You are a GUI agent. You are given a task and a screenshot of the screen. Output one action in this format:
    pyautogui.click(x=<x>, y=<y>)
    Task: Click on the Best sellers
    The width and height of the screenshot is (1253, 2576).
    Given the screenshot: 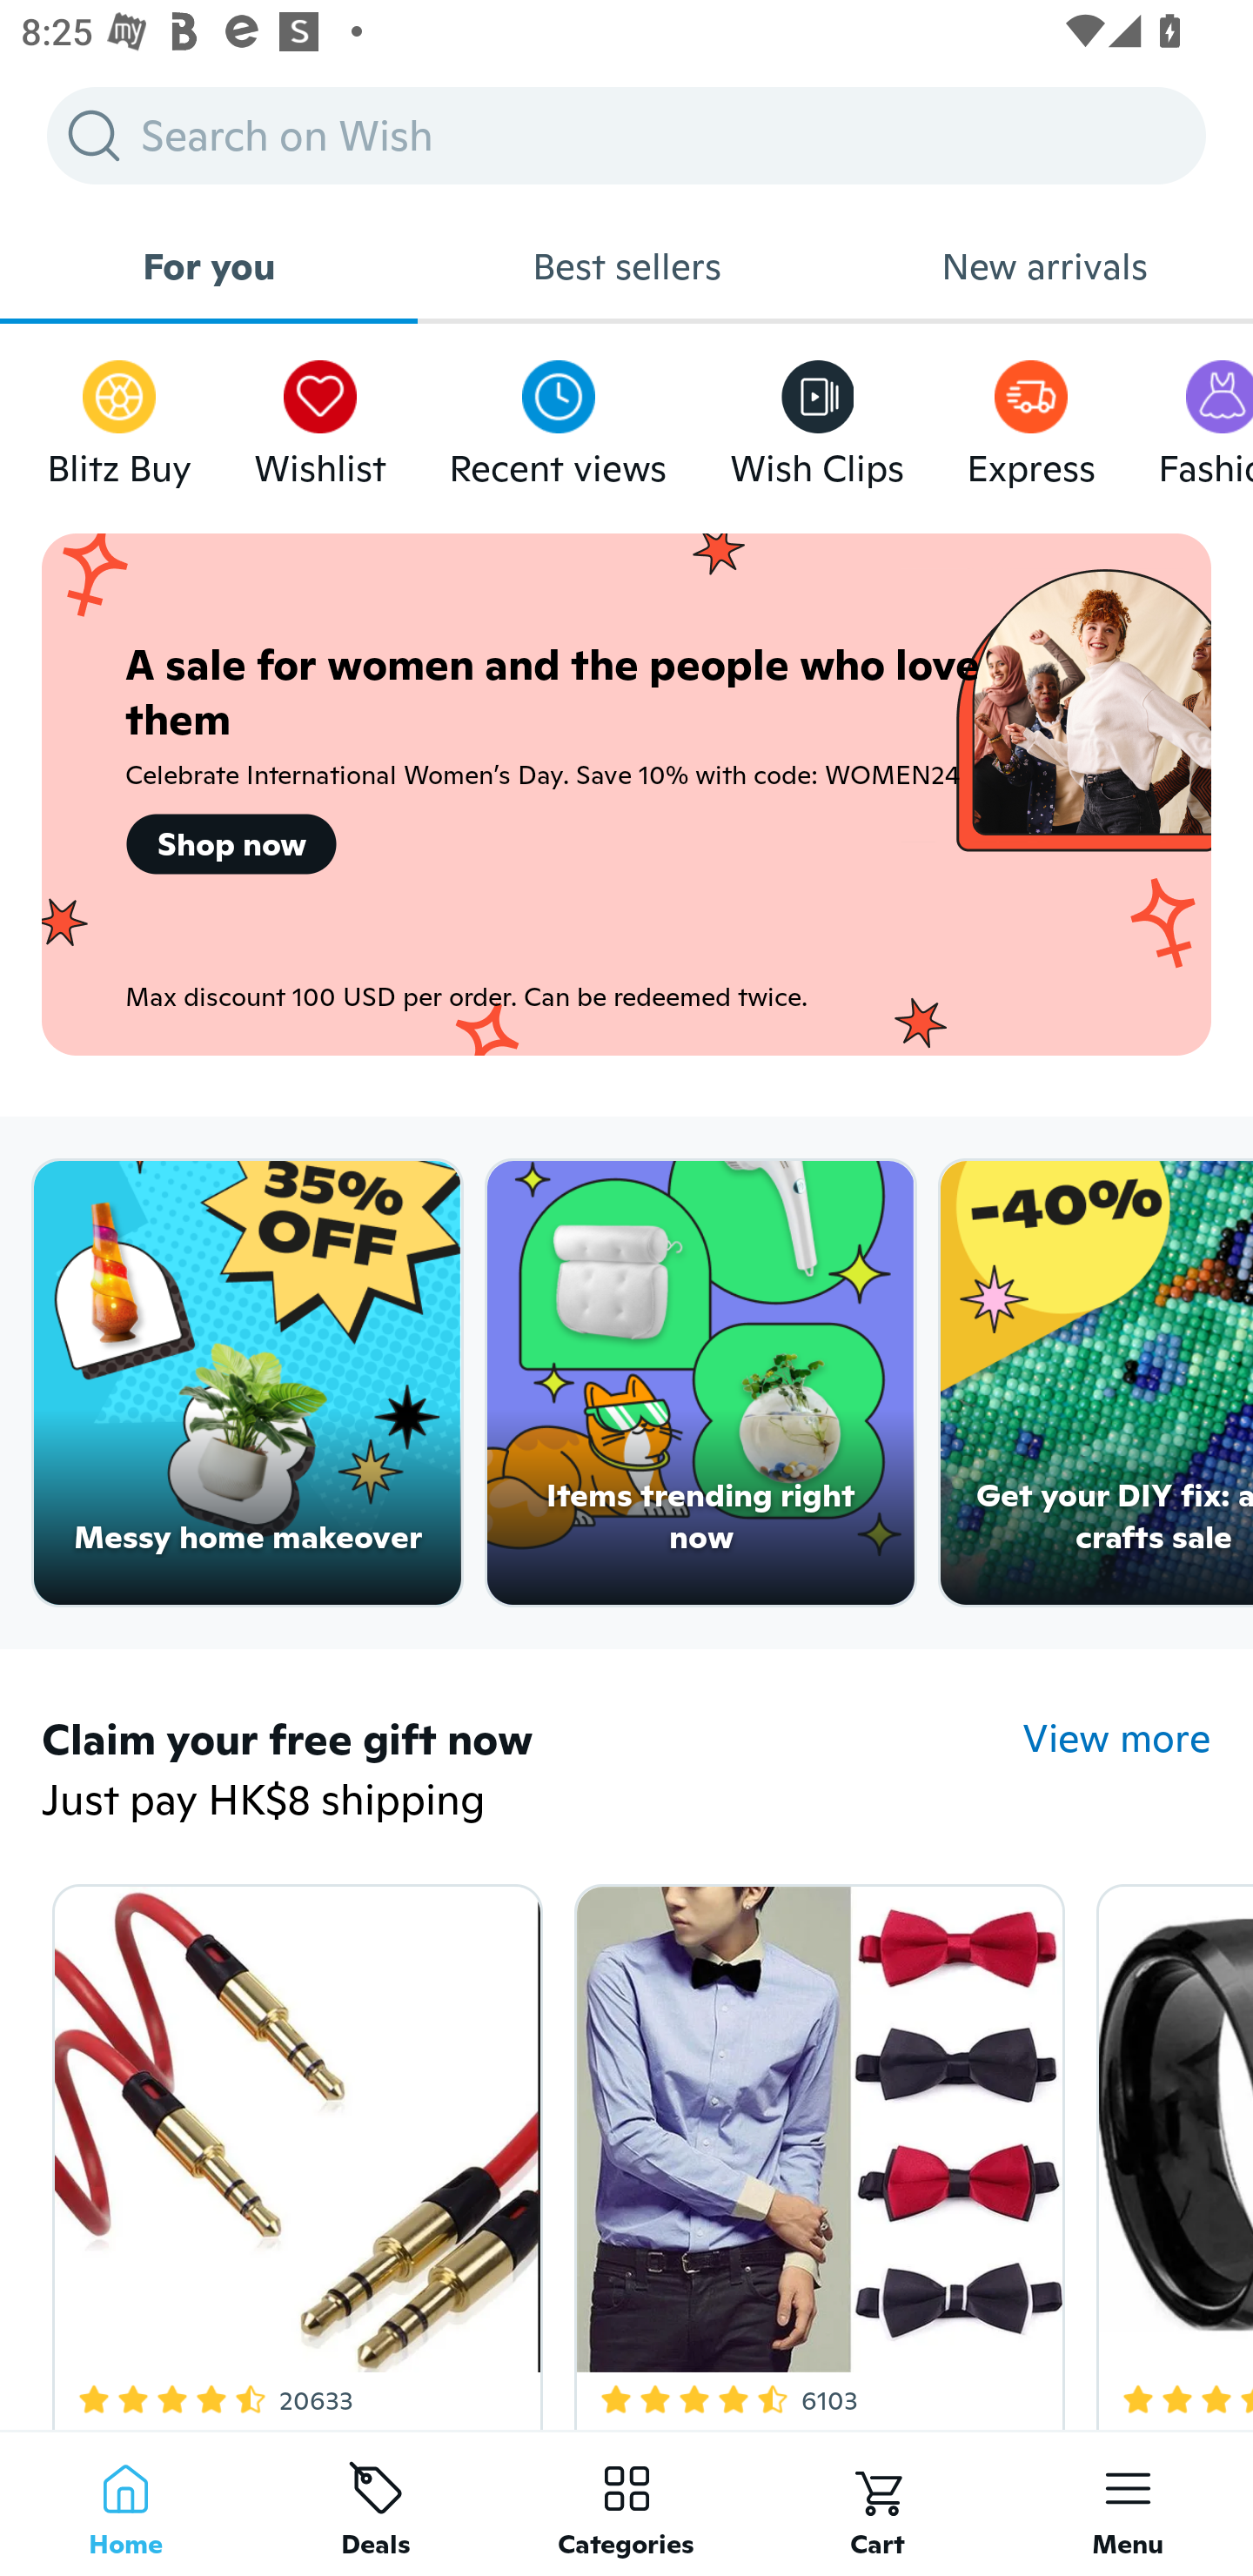 What is the action you would take?
    pyautogui.click(x=626, y=266)
    